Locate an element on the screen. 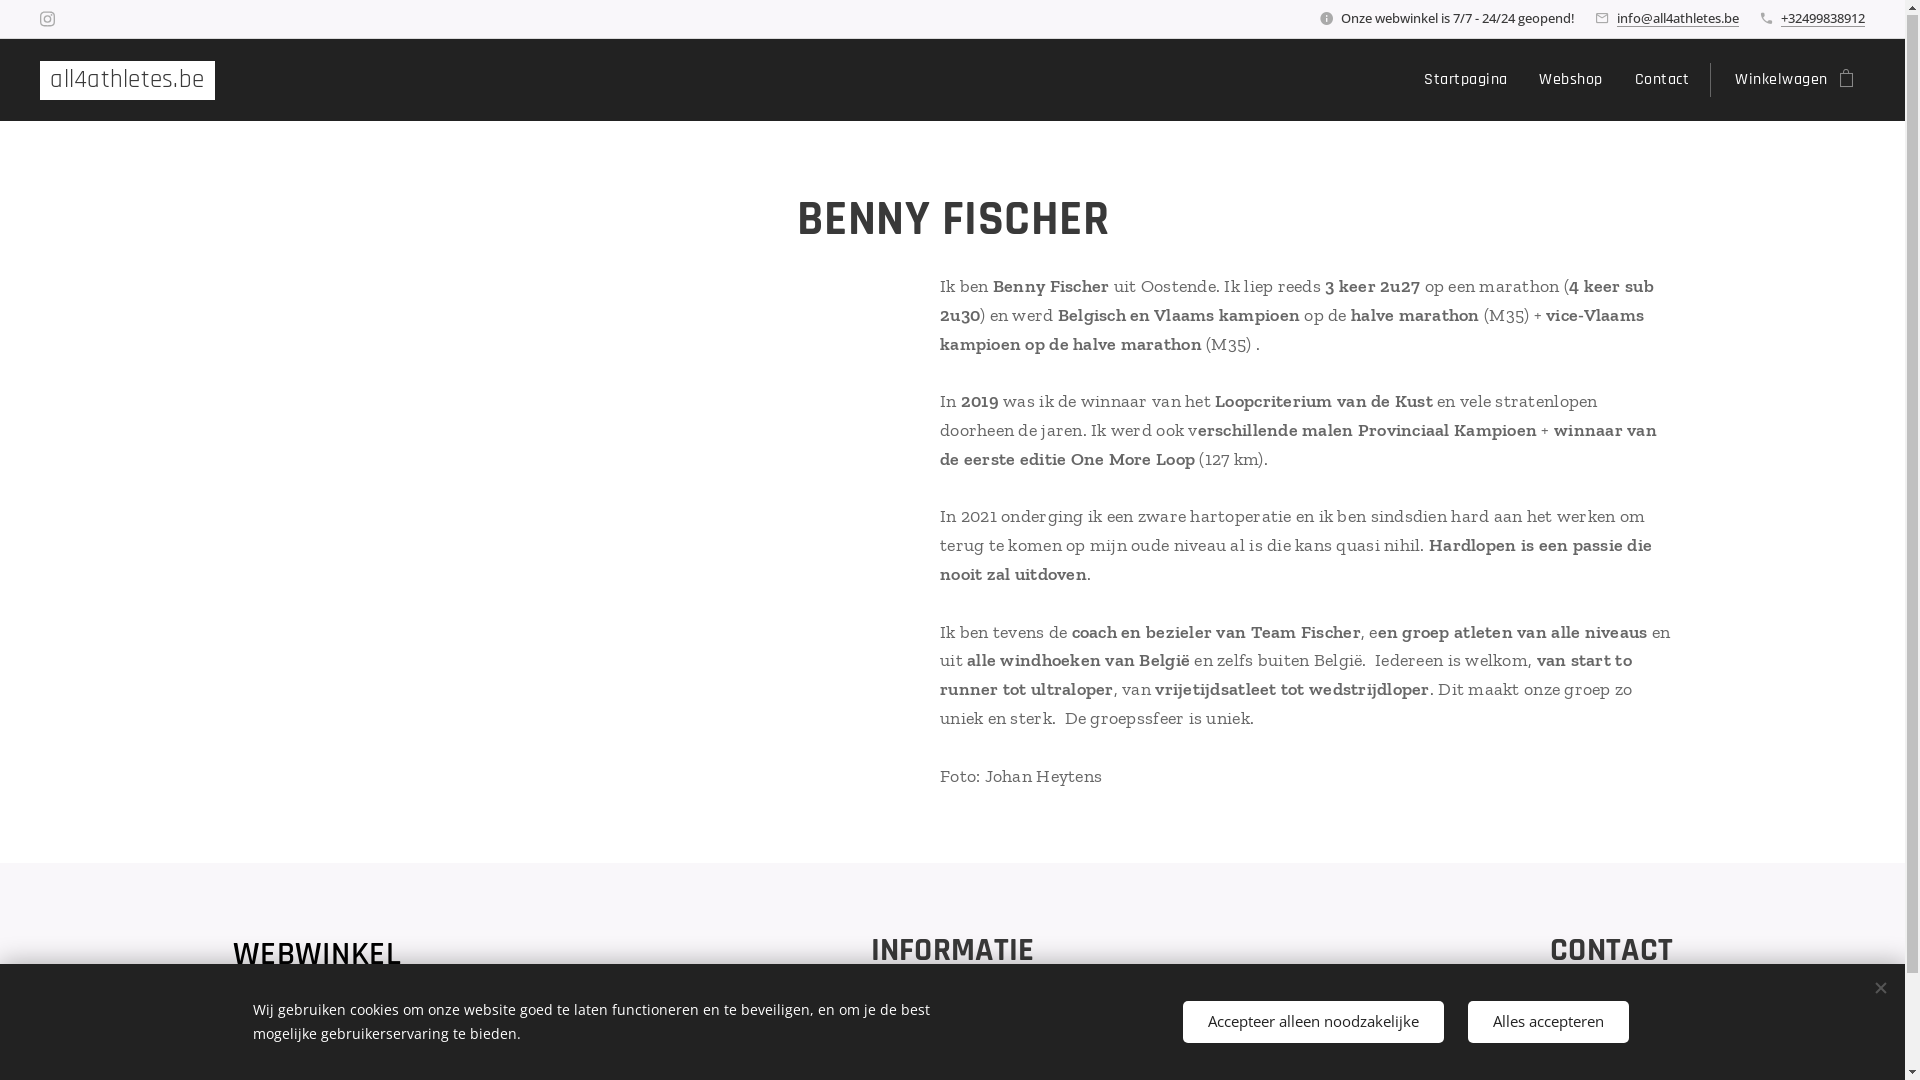 This screenshot has width=1920, height=1080. Algemene Voorwaarden is located at coordinates (952, 1011).